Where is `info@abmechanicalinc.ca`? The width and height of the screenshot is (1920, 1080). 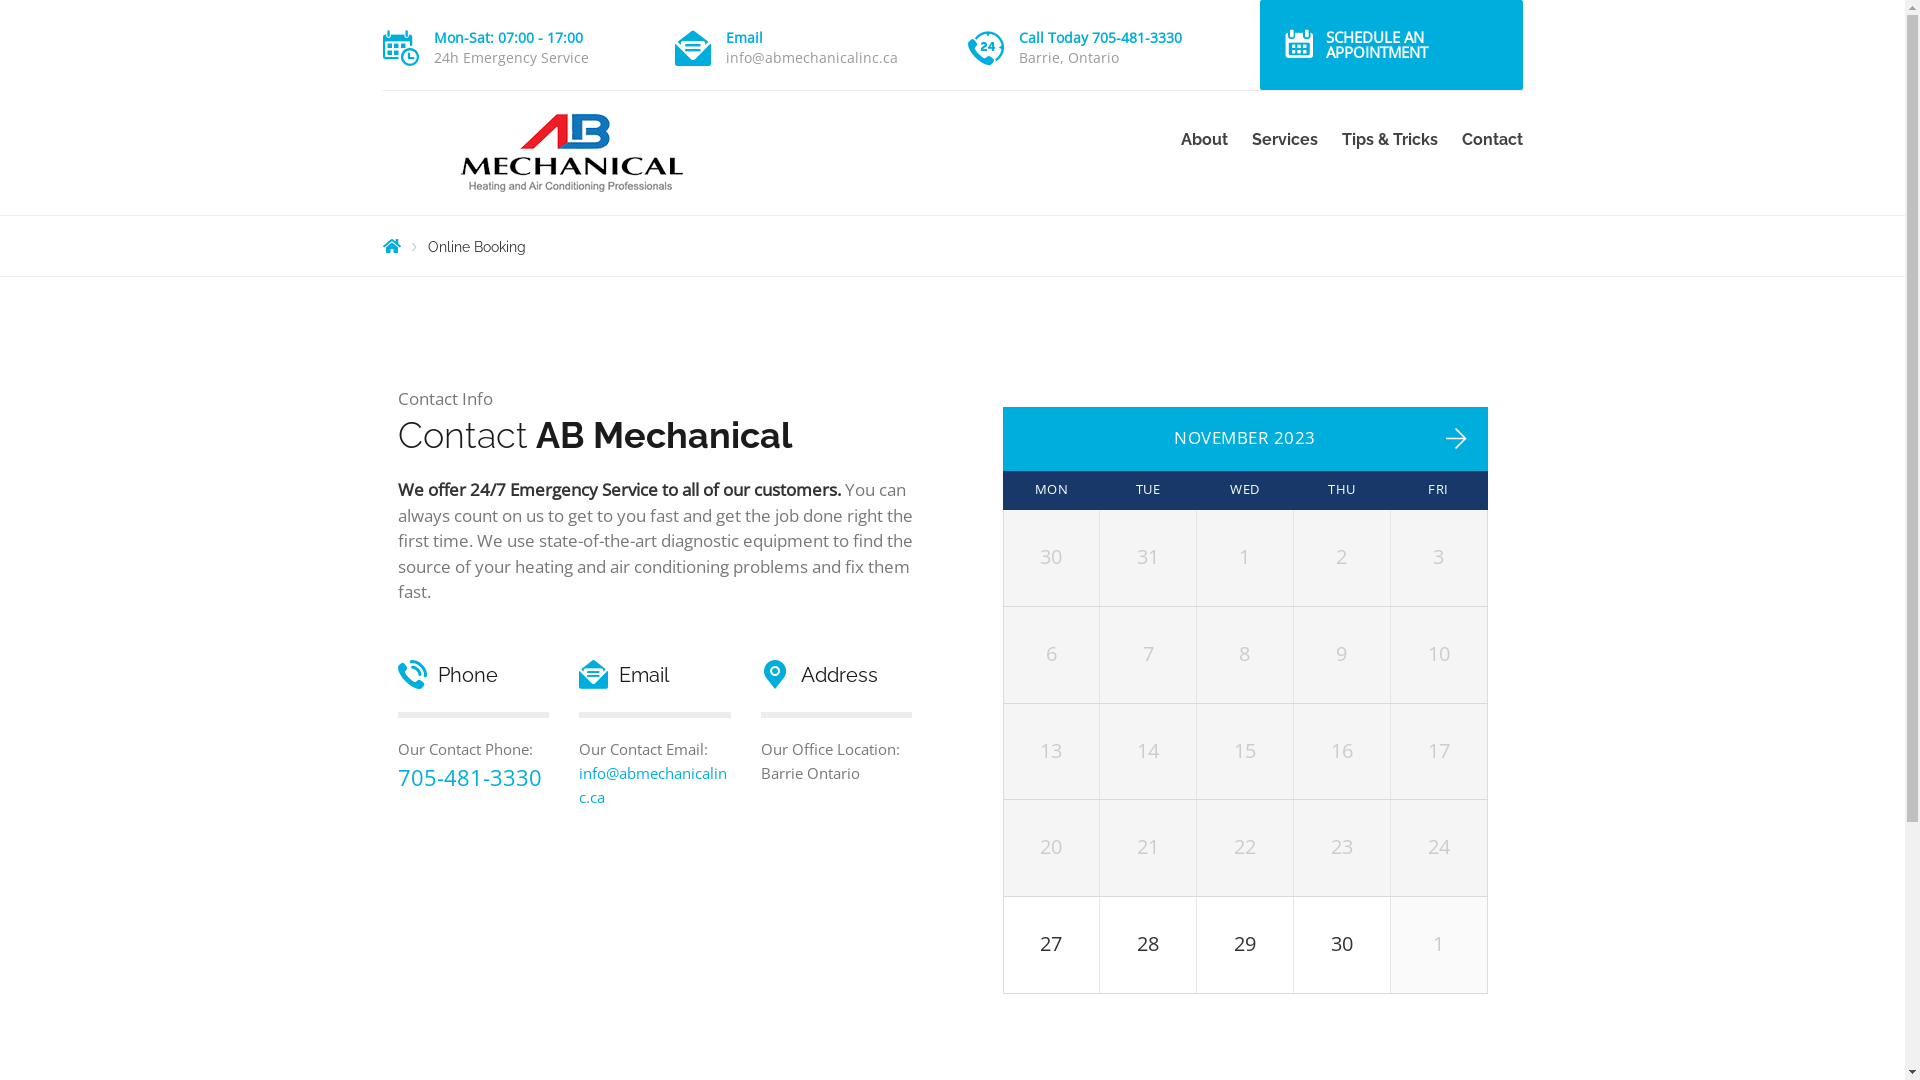 info@abmechanicalinc.ca is located at coordinates (653, 784).